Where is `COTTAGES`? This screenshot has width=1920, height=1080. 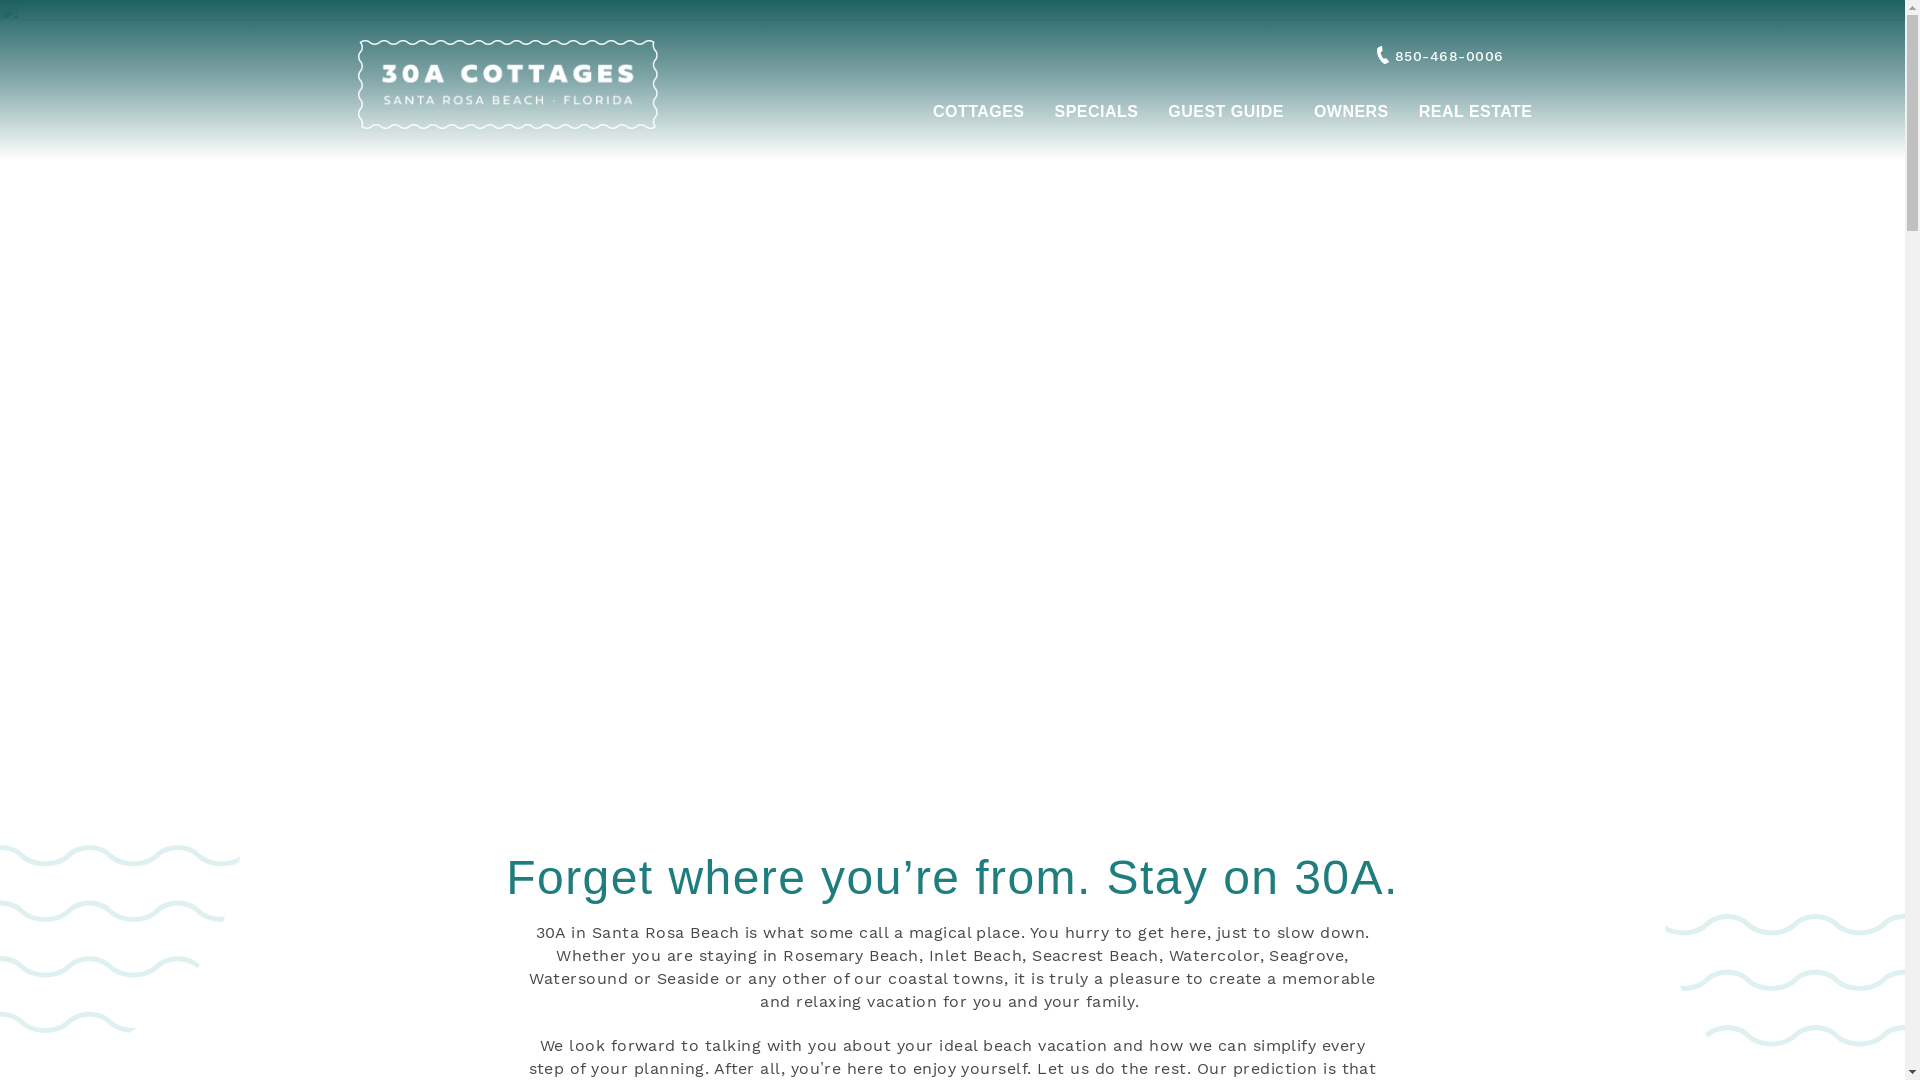 COTTAGES is located at coordinates (979, 114).